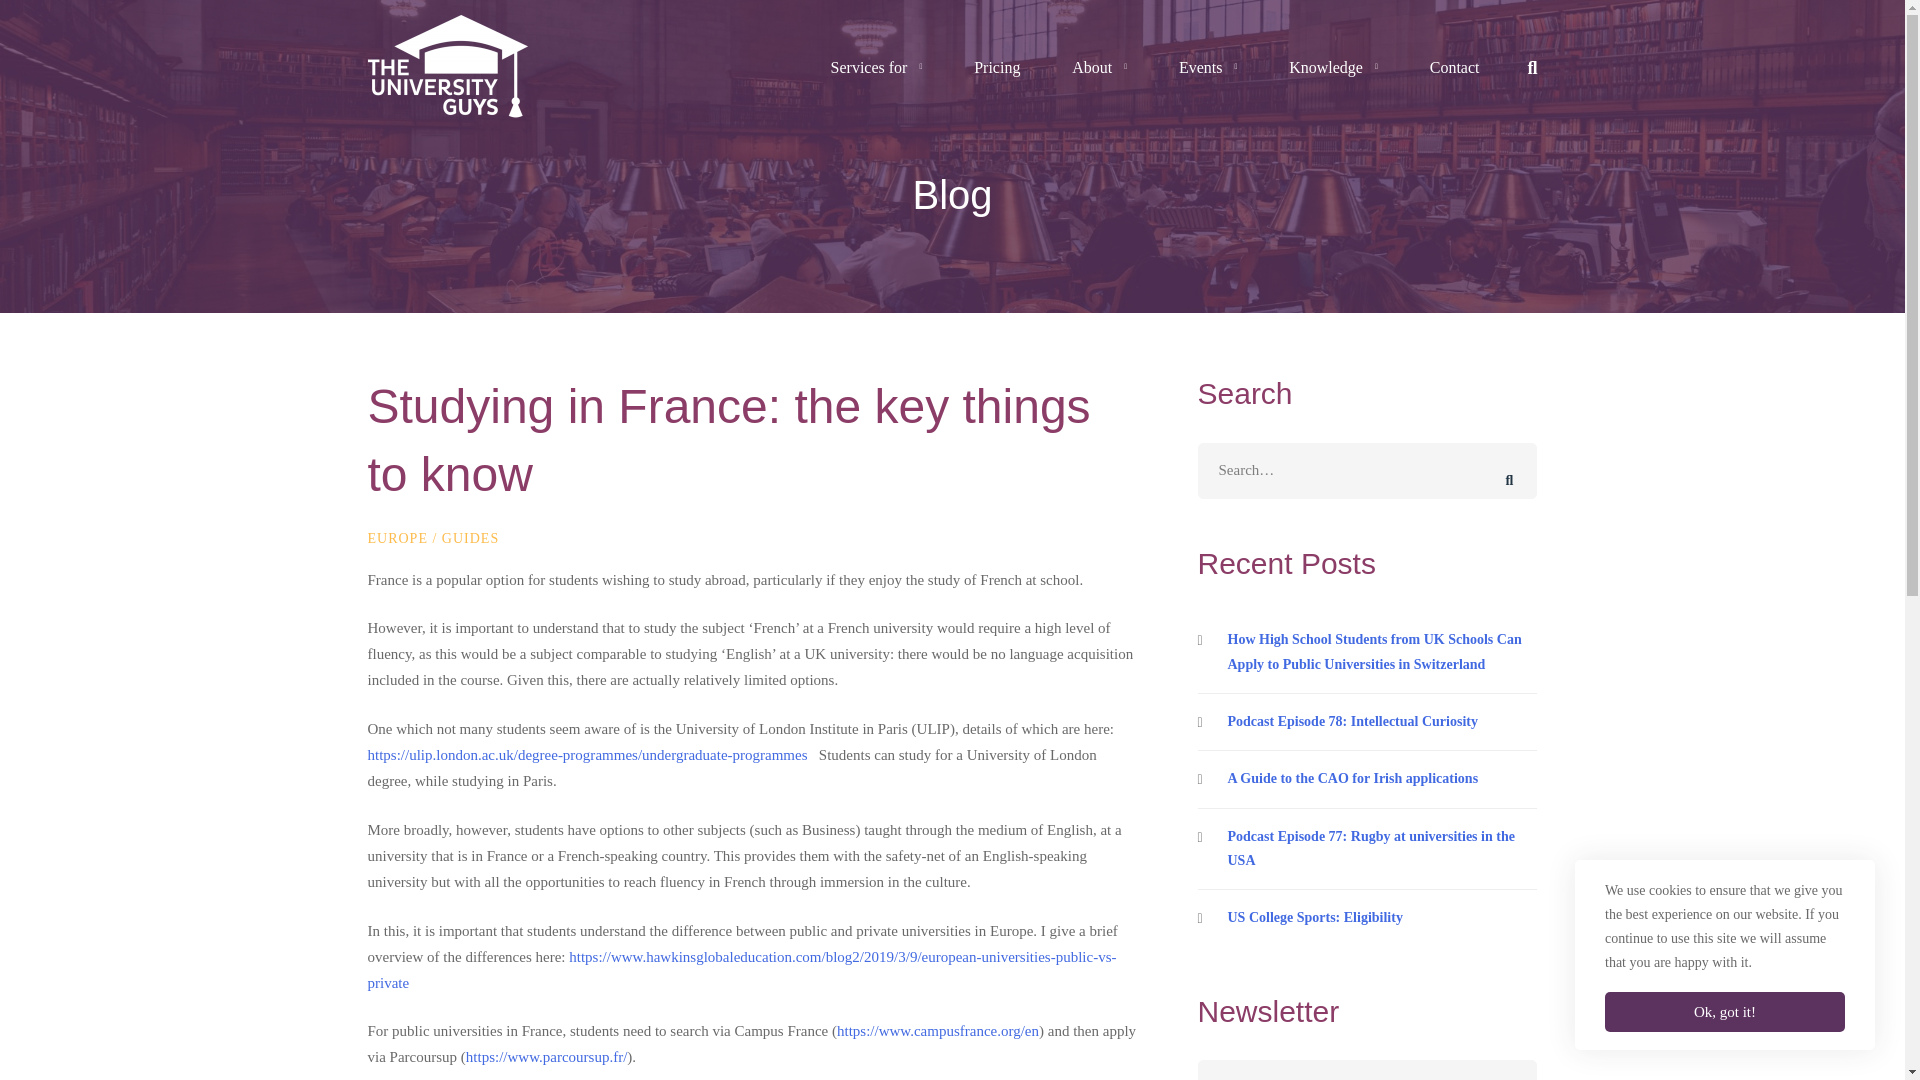 The height and width of the screenshot is (1080, 1920). What do you see at coordinates (1368, 918) in the screenshot?
I see `US College Sports: Eligibility` at bounding box center [1368, 918].